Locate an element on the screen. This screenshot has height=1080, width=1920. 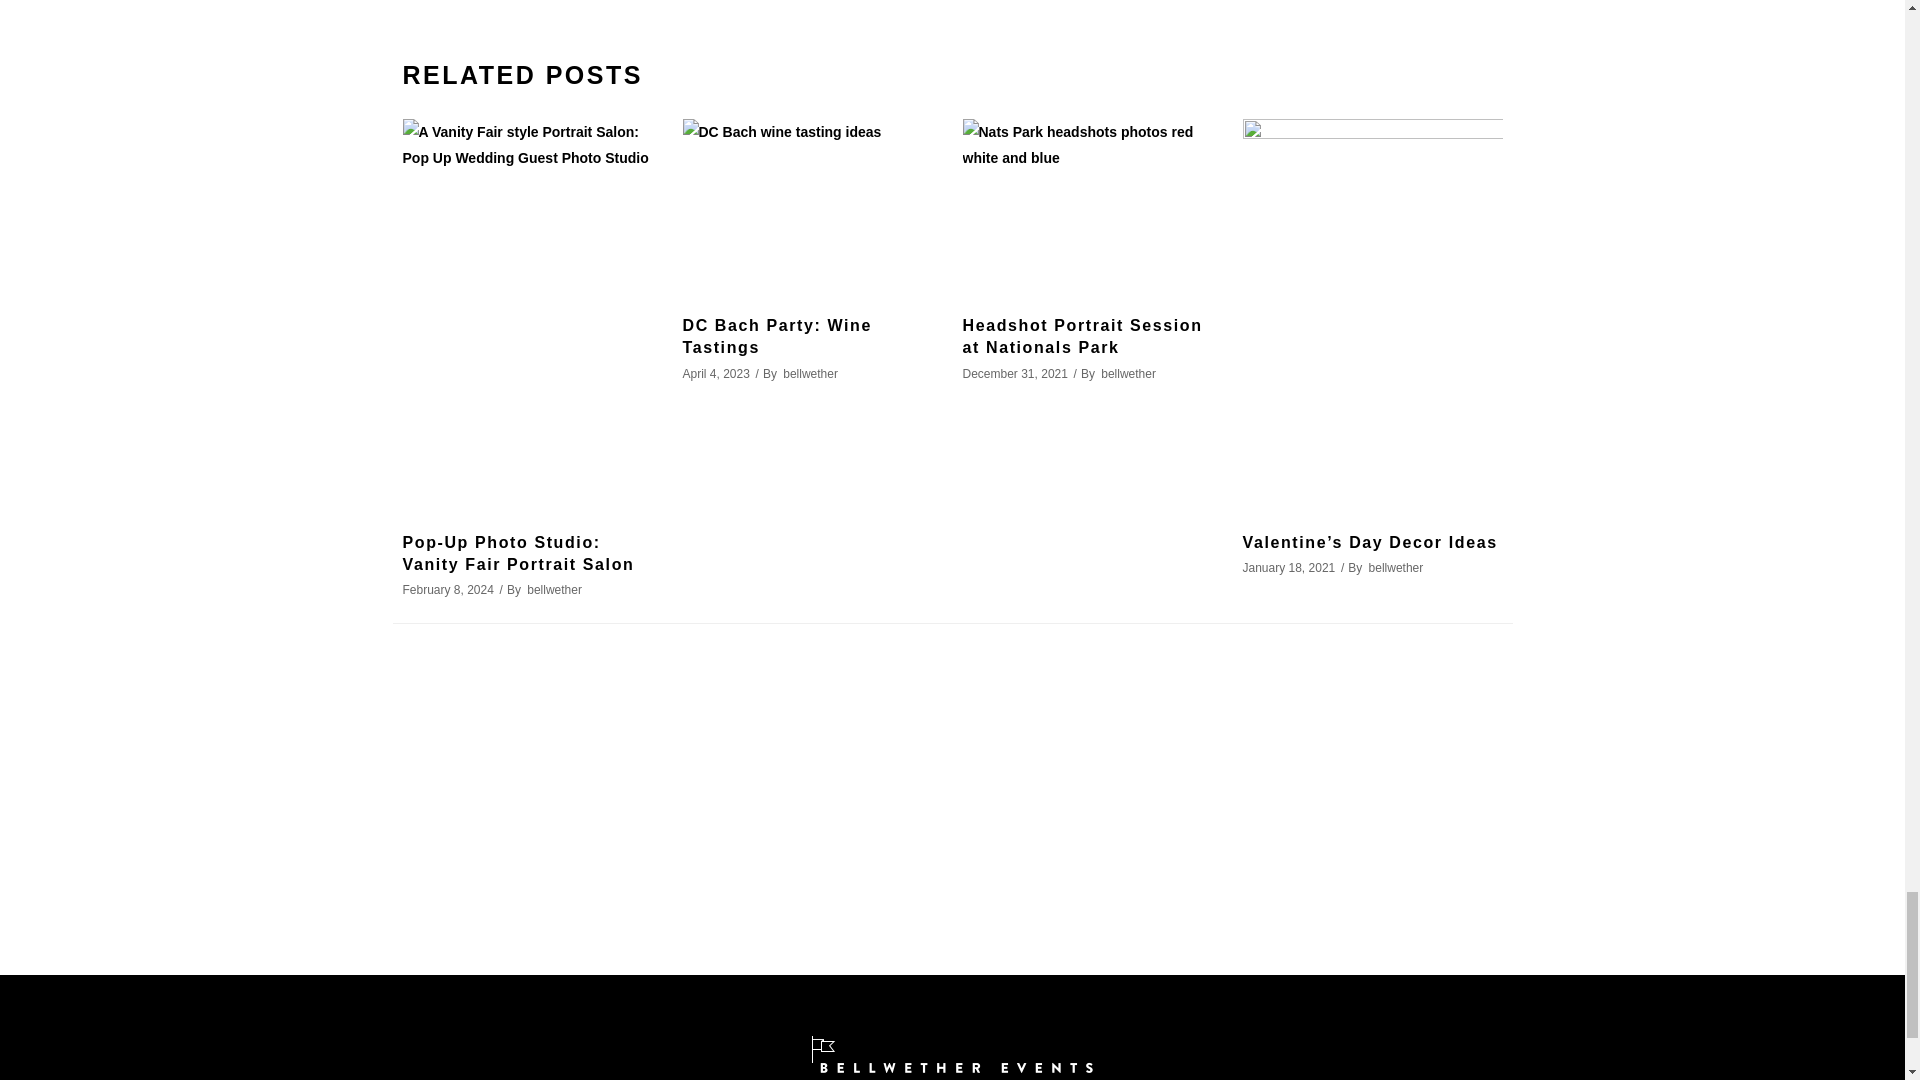
Headshot Portrait Session at Nationals Park is located at coordinates (1091, 204).